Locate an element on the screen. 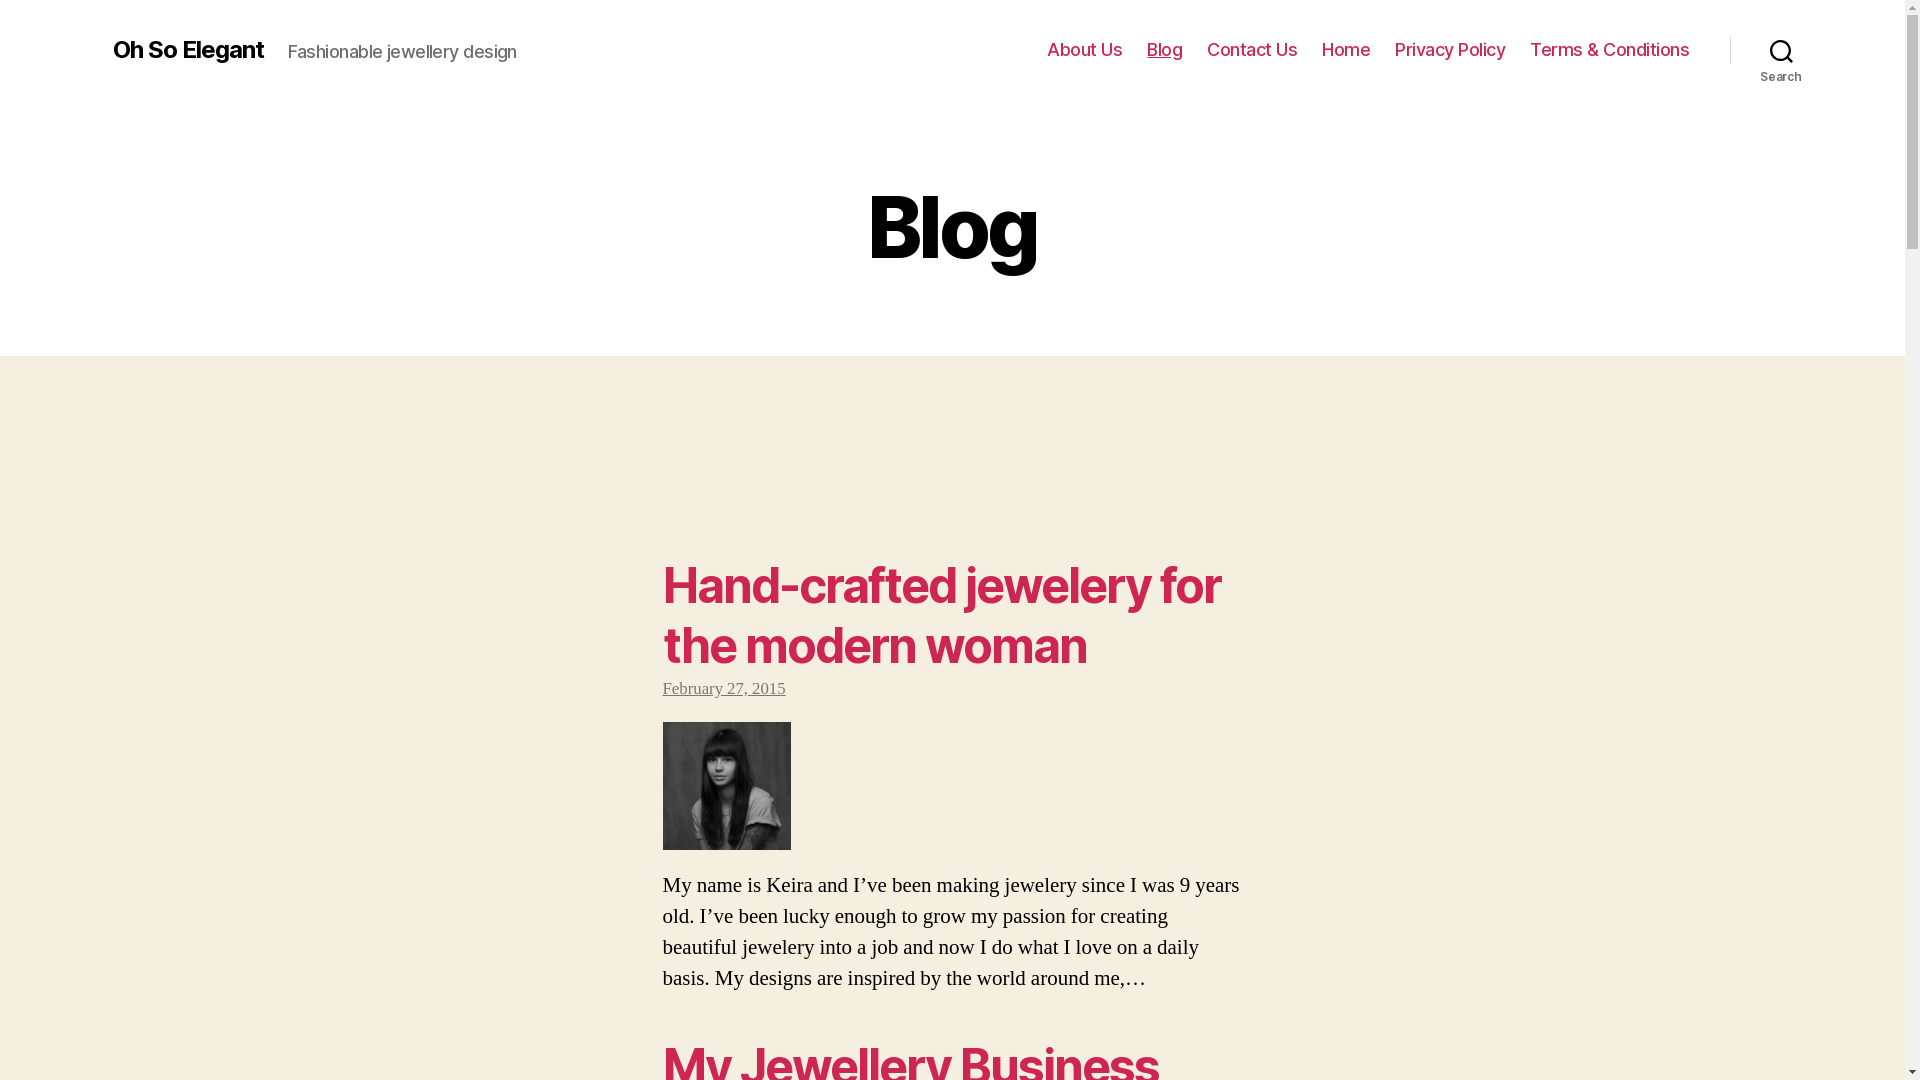 The height and width of the screenshot is (1080, 1920). February 27, 2015 is located at coordinates (724, 688).